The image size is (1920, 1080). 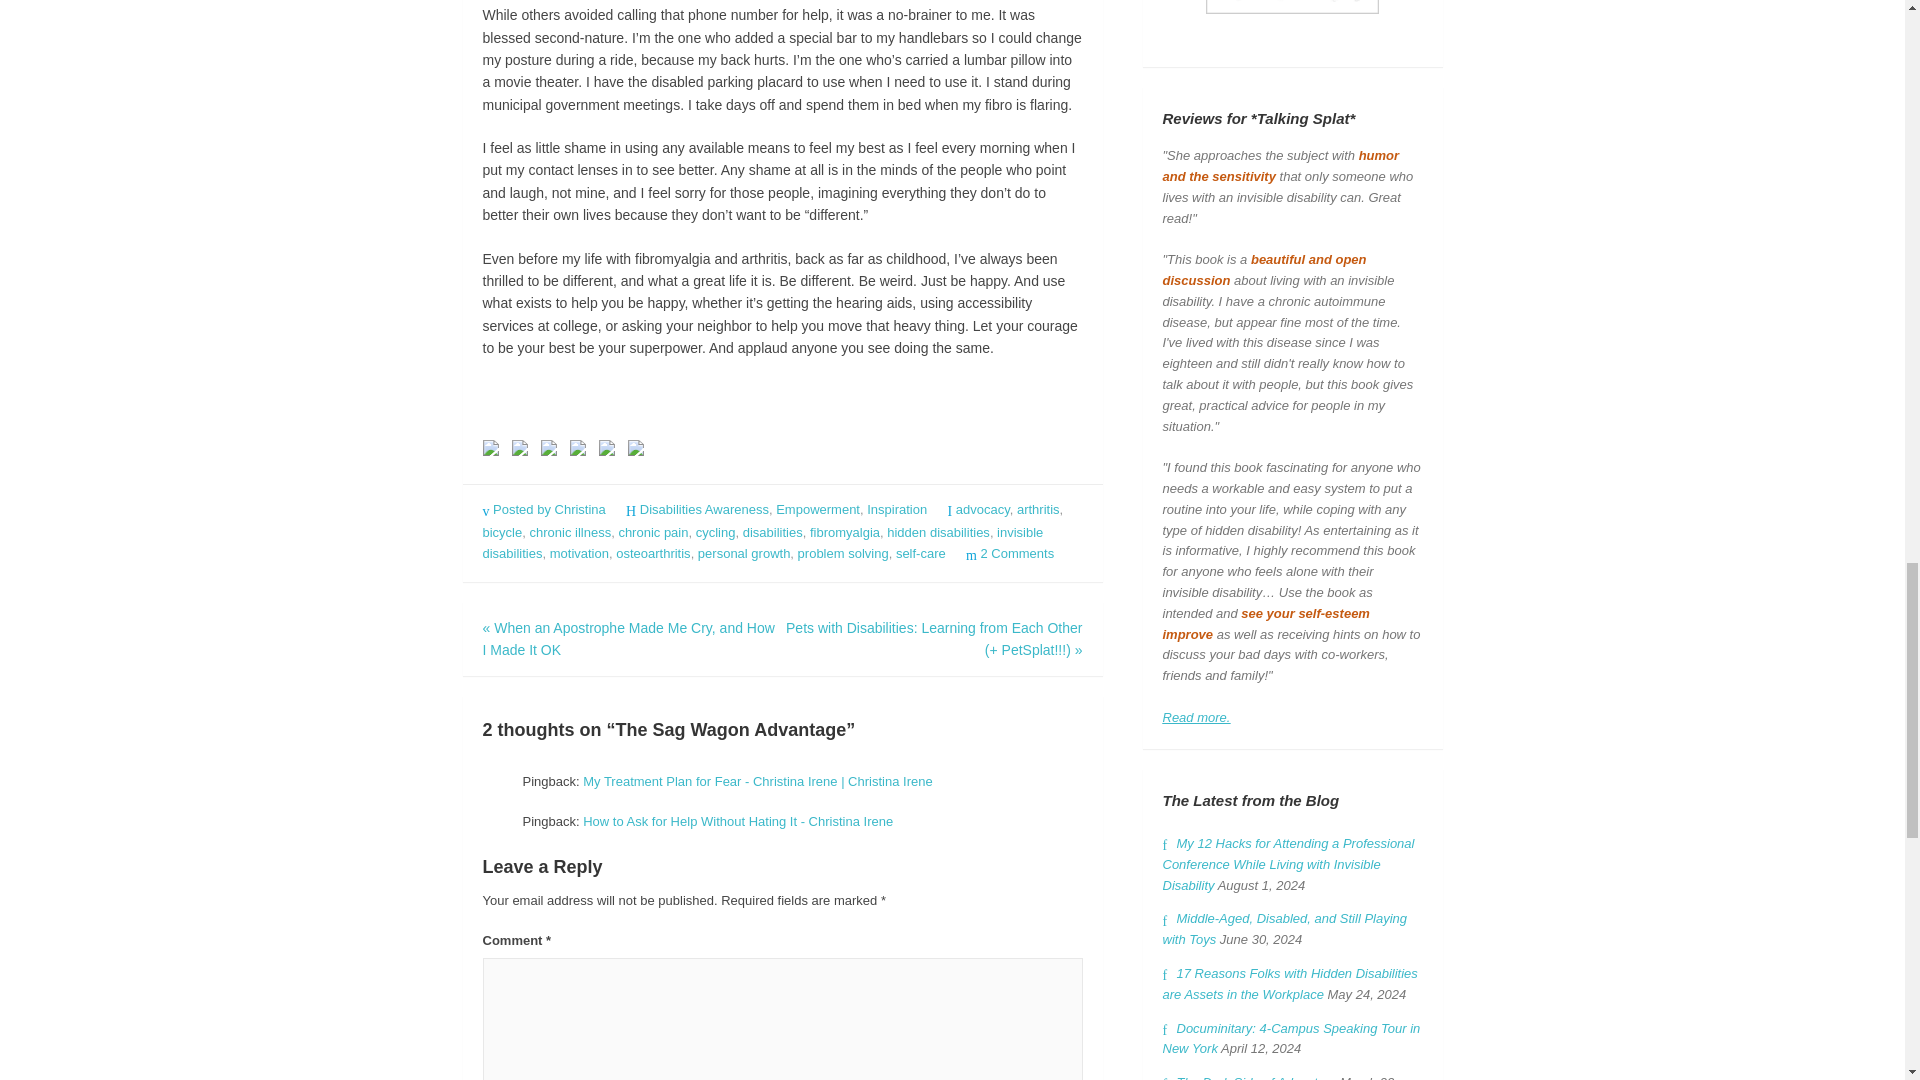 I want to click on Posted by Christina, so click(x=544, y=510).